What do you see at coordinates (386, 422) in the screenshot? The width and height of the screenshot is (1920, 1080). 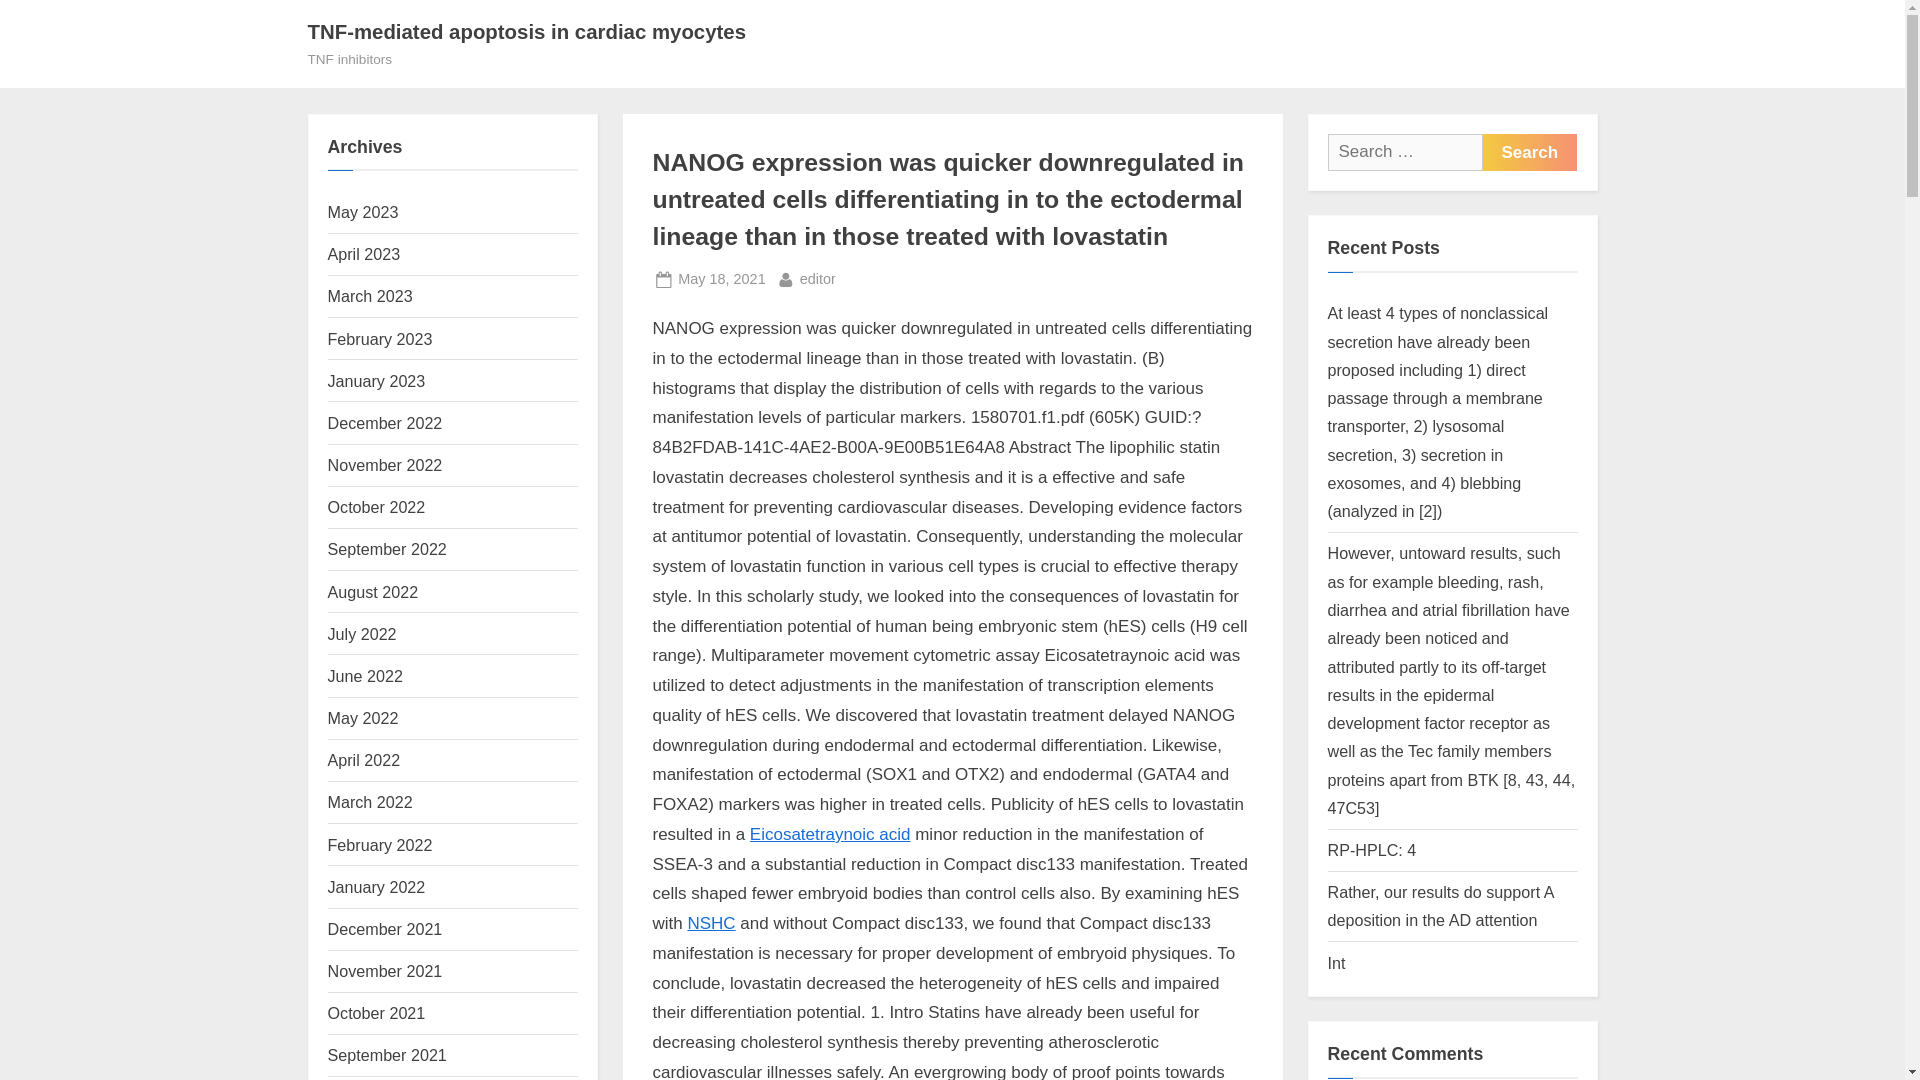 I see `March 2023` at bounding box center [386, 422].